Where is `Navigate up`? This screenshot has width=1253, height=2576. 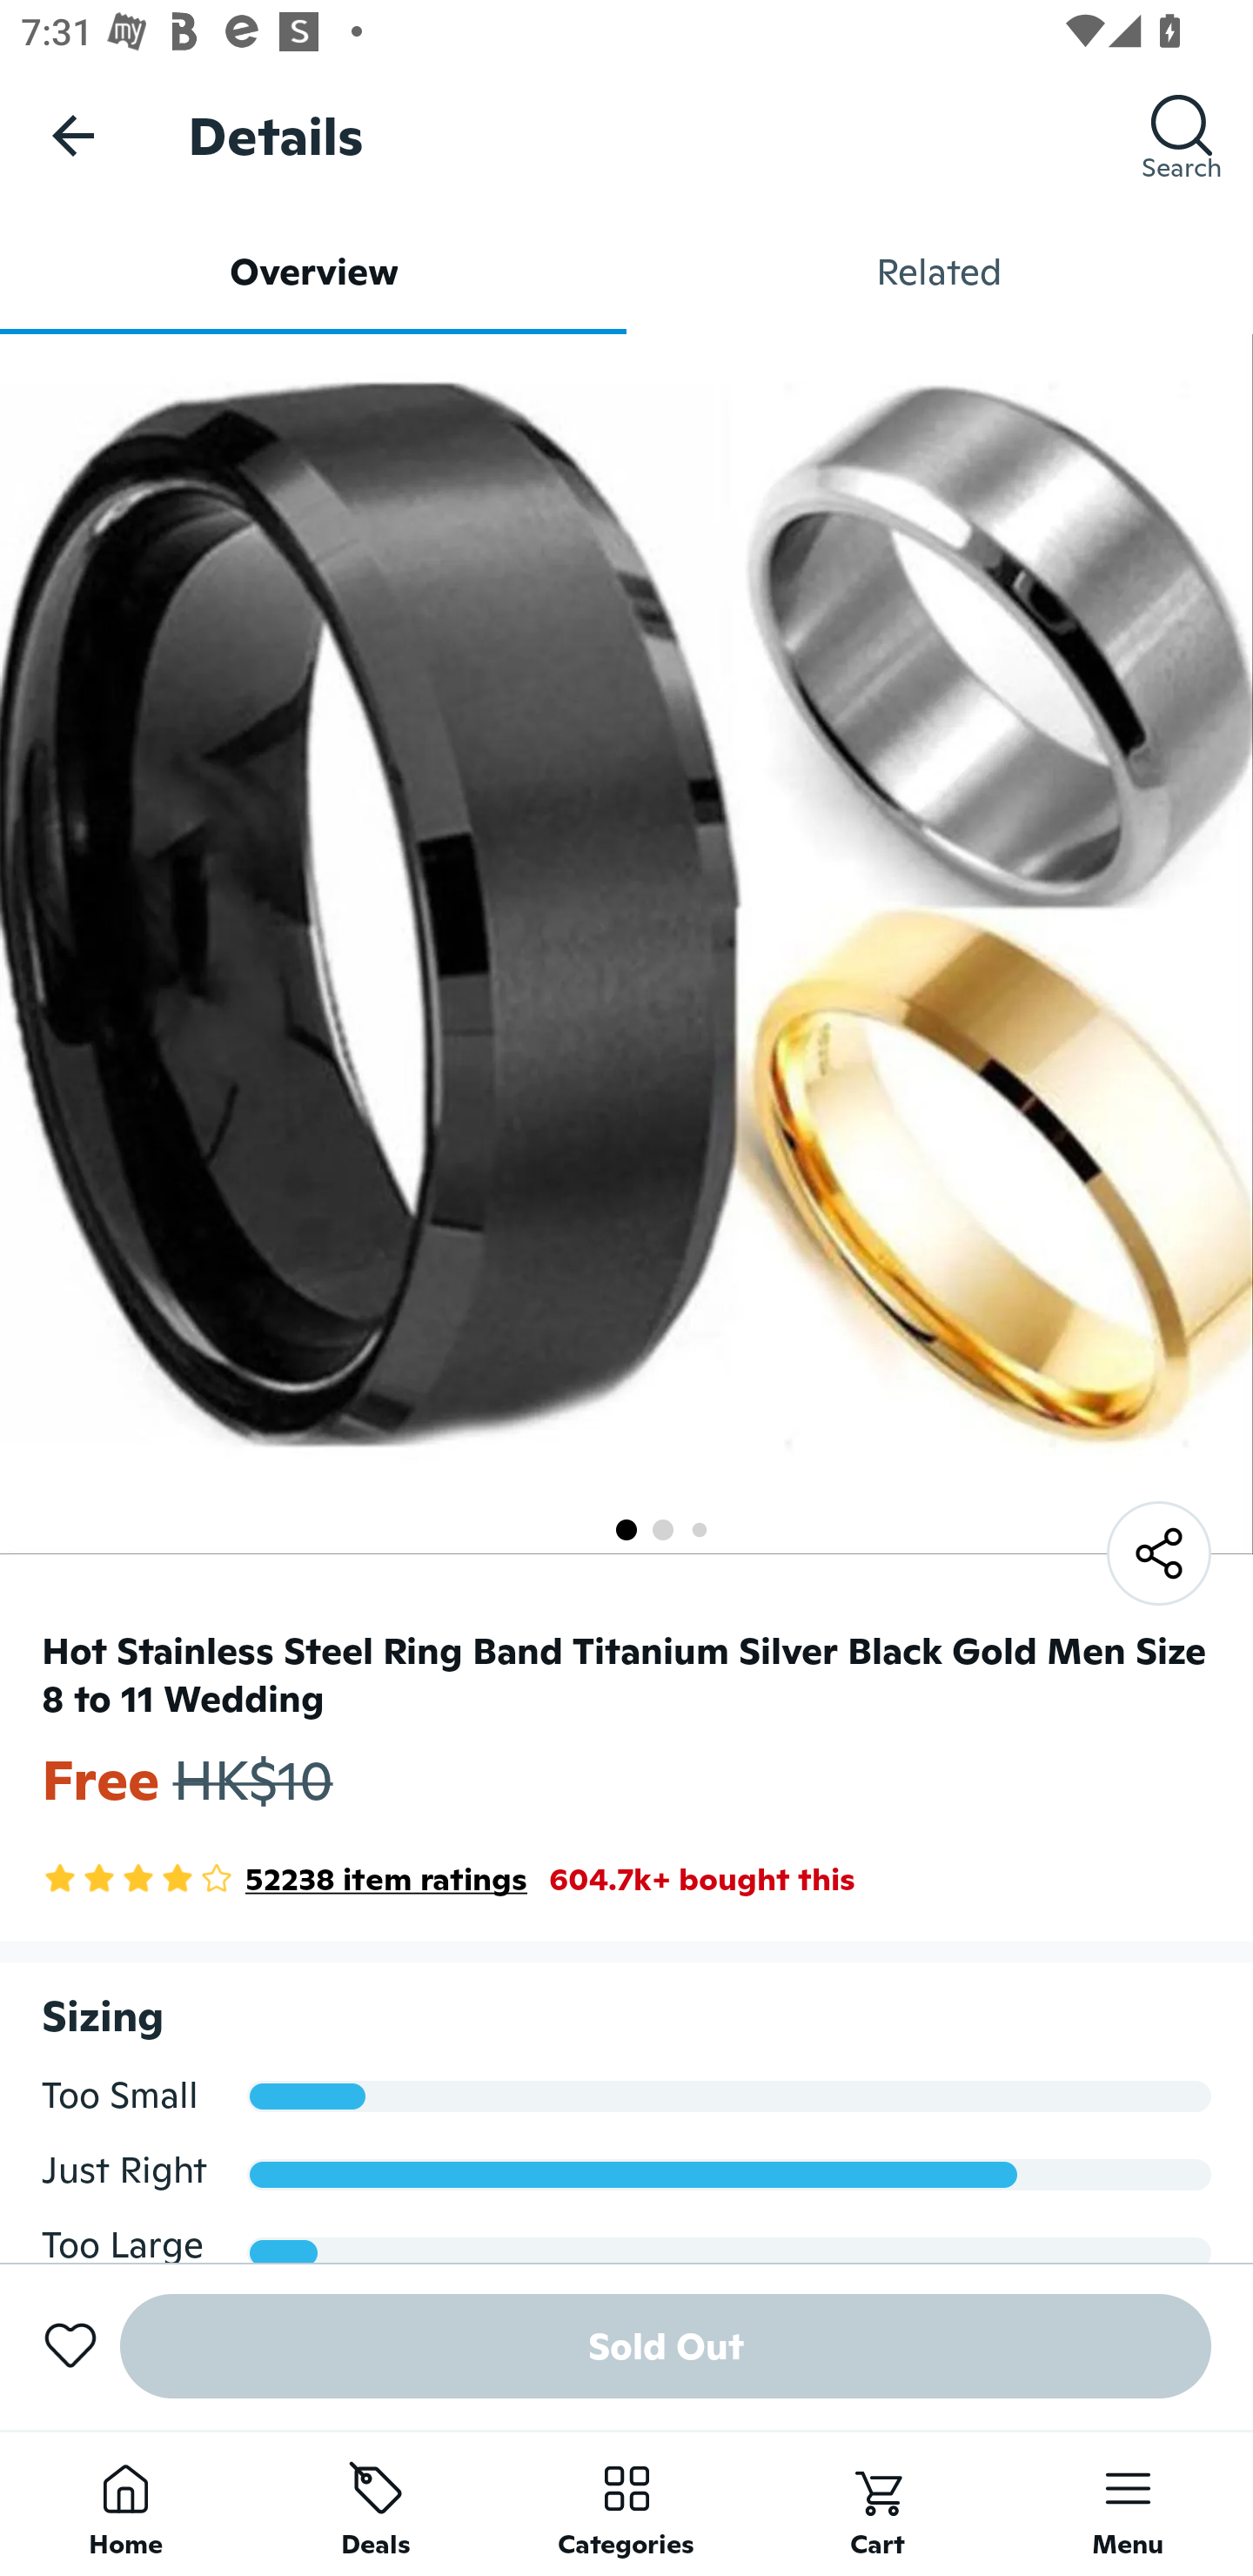 Navigate up is located at coordinates (73, 135).